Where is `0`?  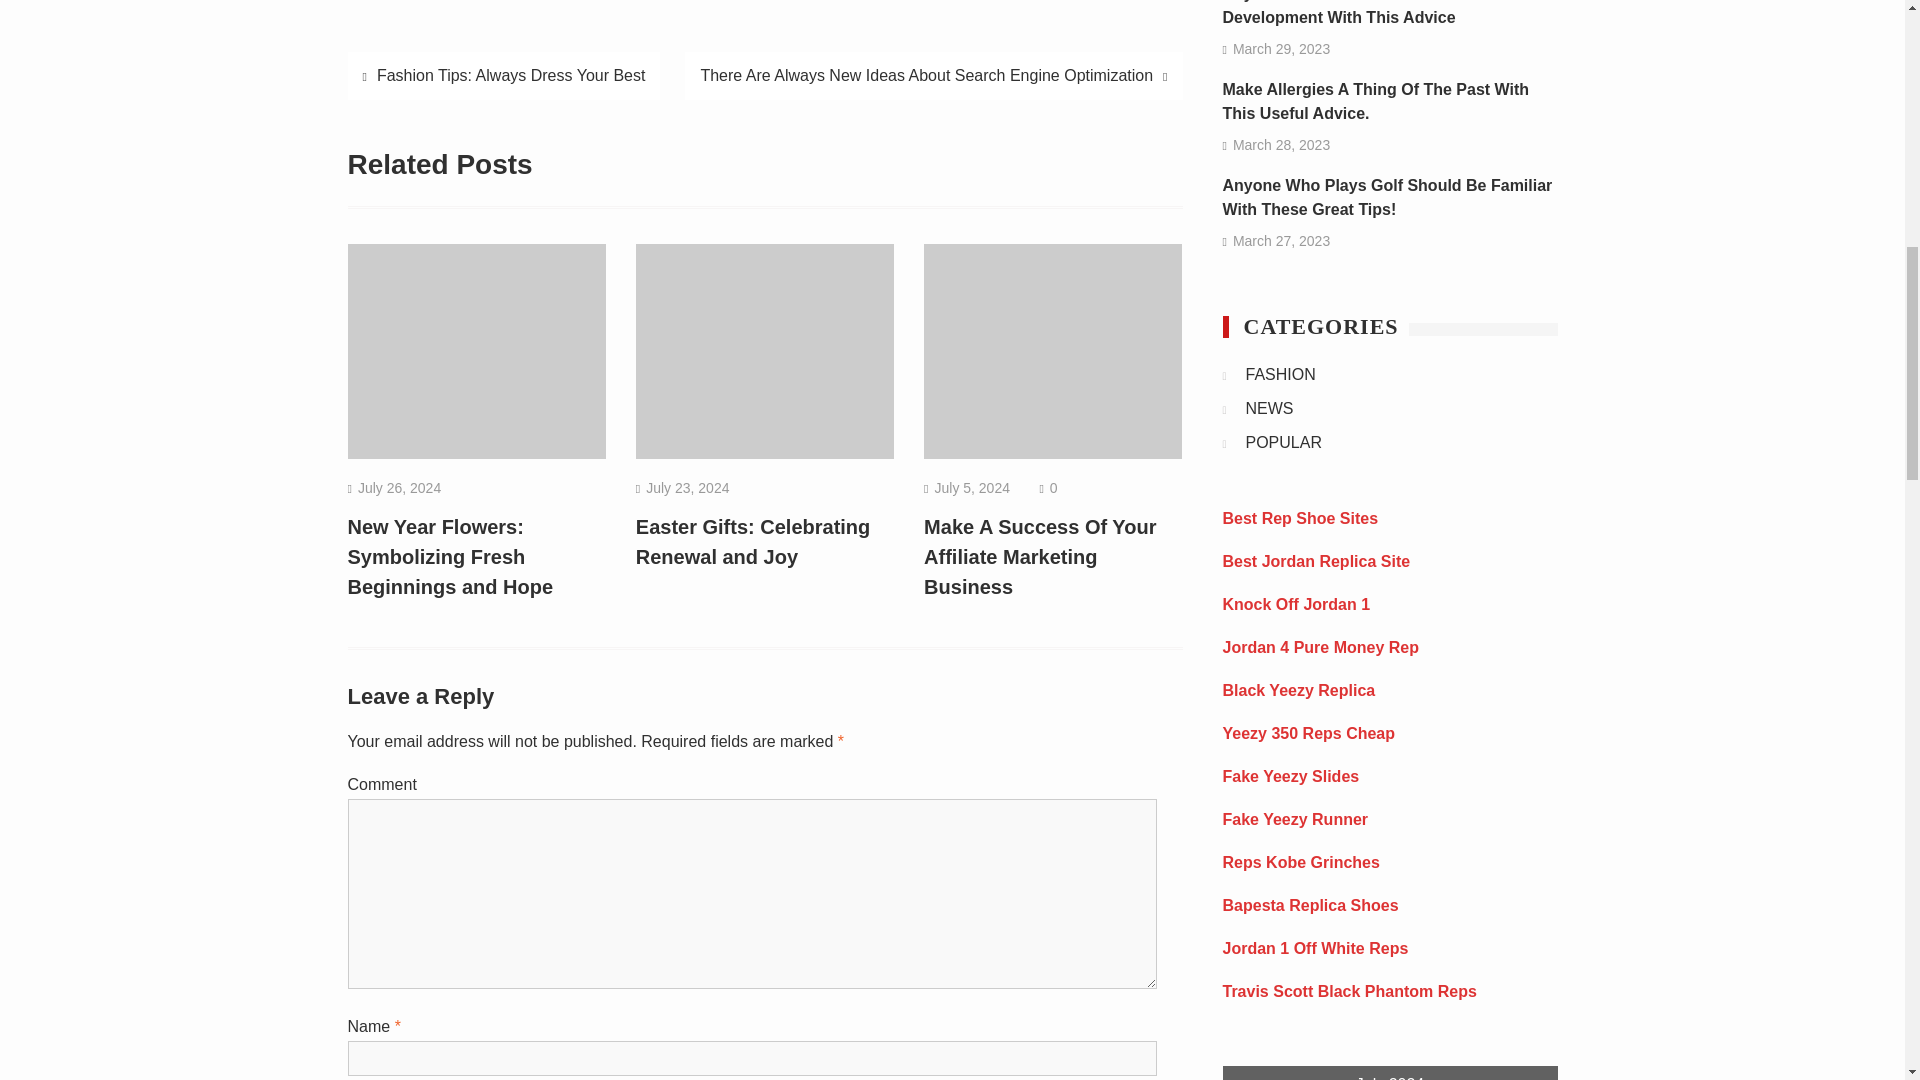 0 is located at coordinates (1054, 487).